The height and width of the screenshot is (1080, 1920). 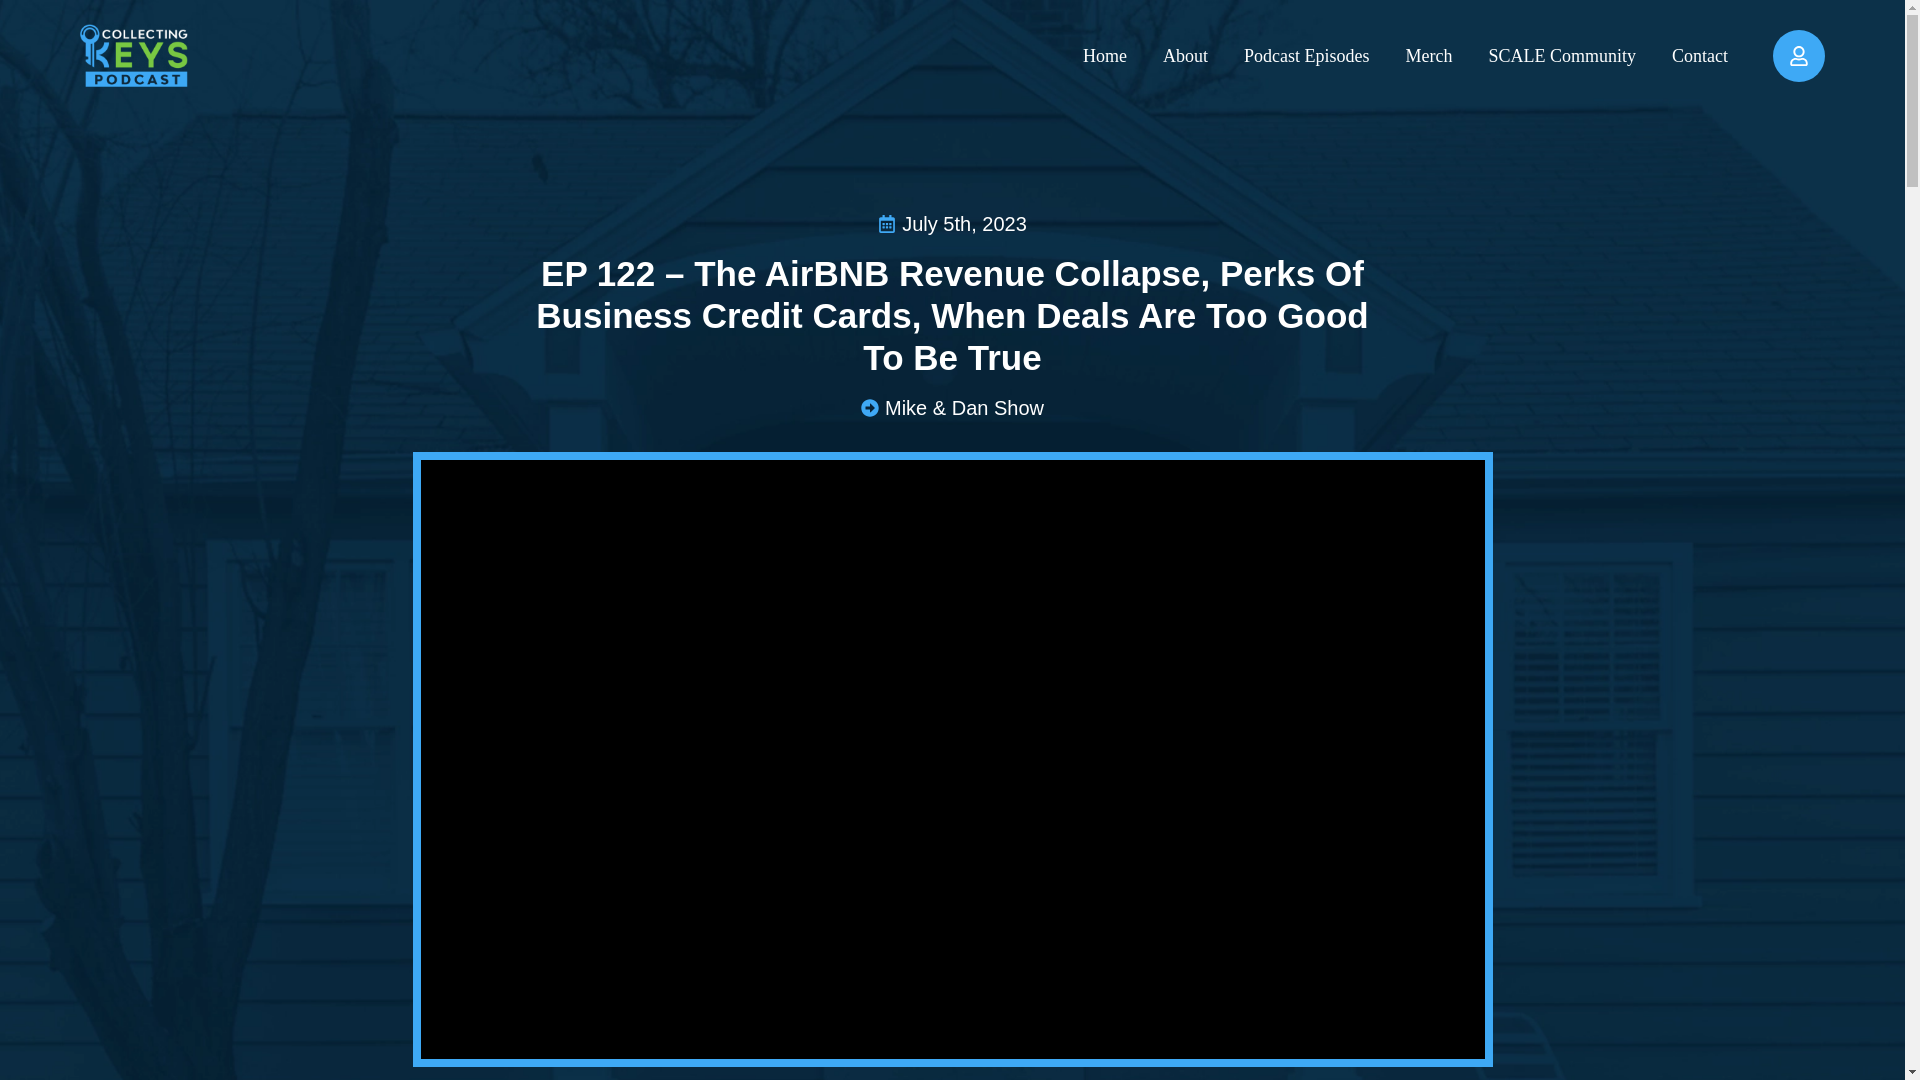 What do you see at coordinates (1307, 54) in the screenshot?
I see `Podcast Episodes` at bounding box center [1307, 54].